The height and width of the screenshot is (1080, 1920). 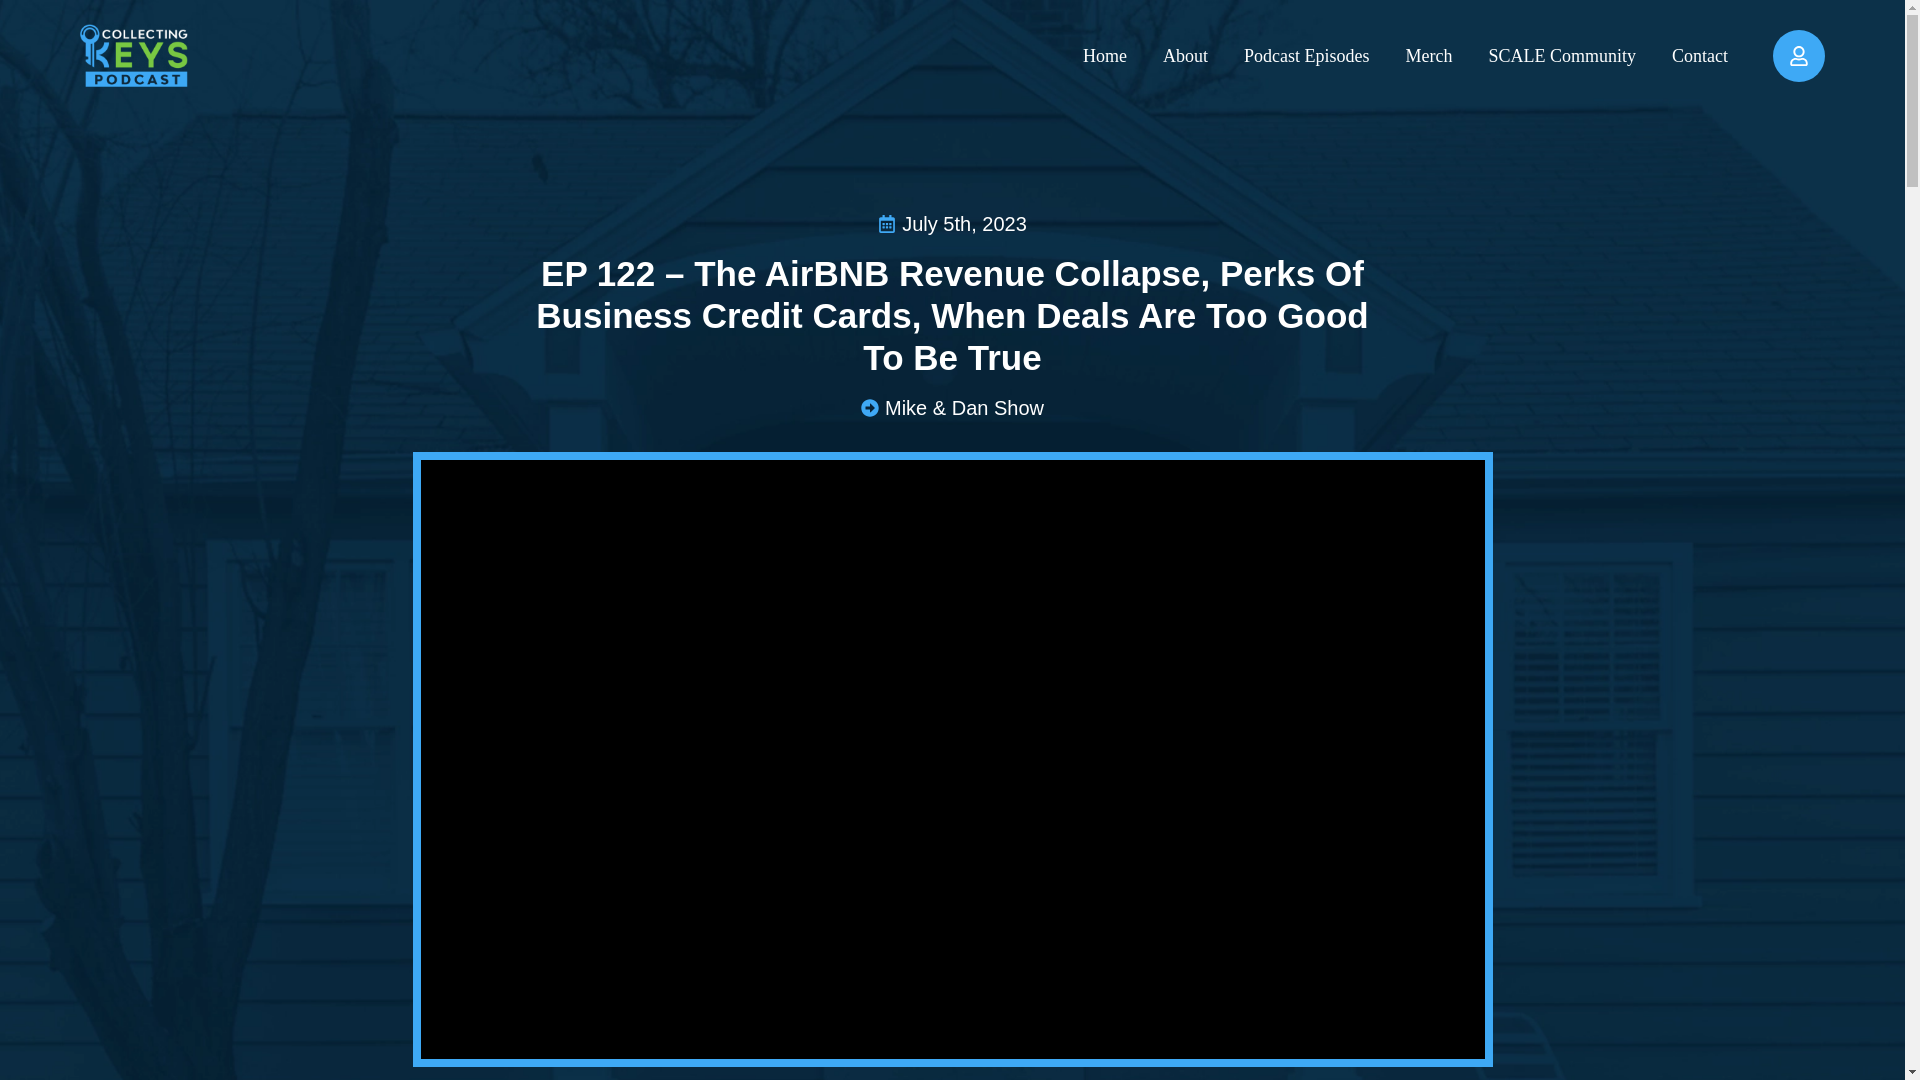 What do you see at coordinates (1307, 54) in the screenshot?
I see `Podcast Episodes` at bounding box center [1307, 54].